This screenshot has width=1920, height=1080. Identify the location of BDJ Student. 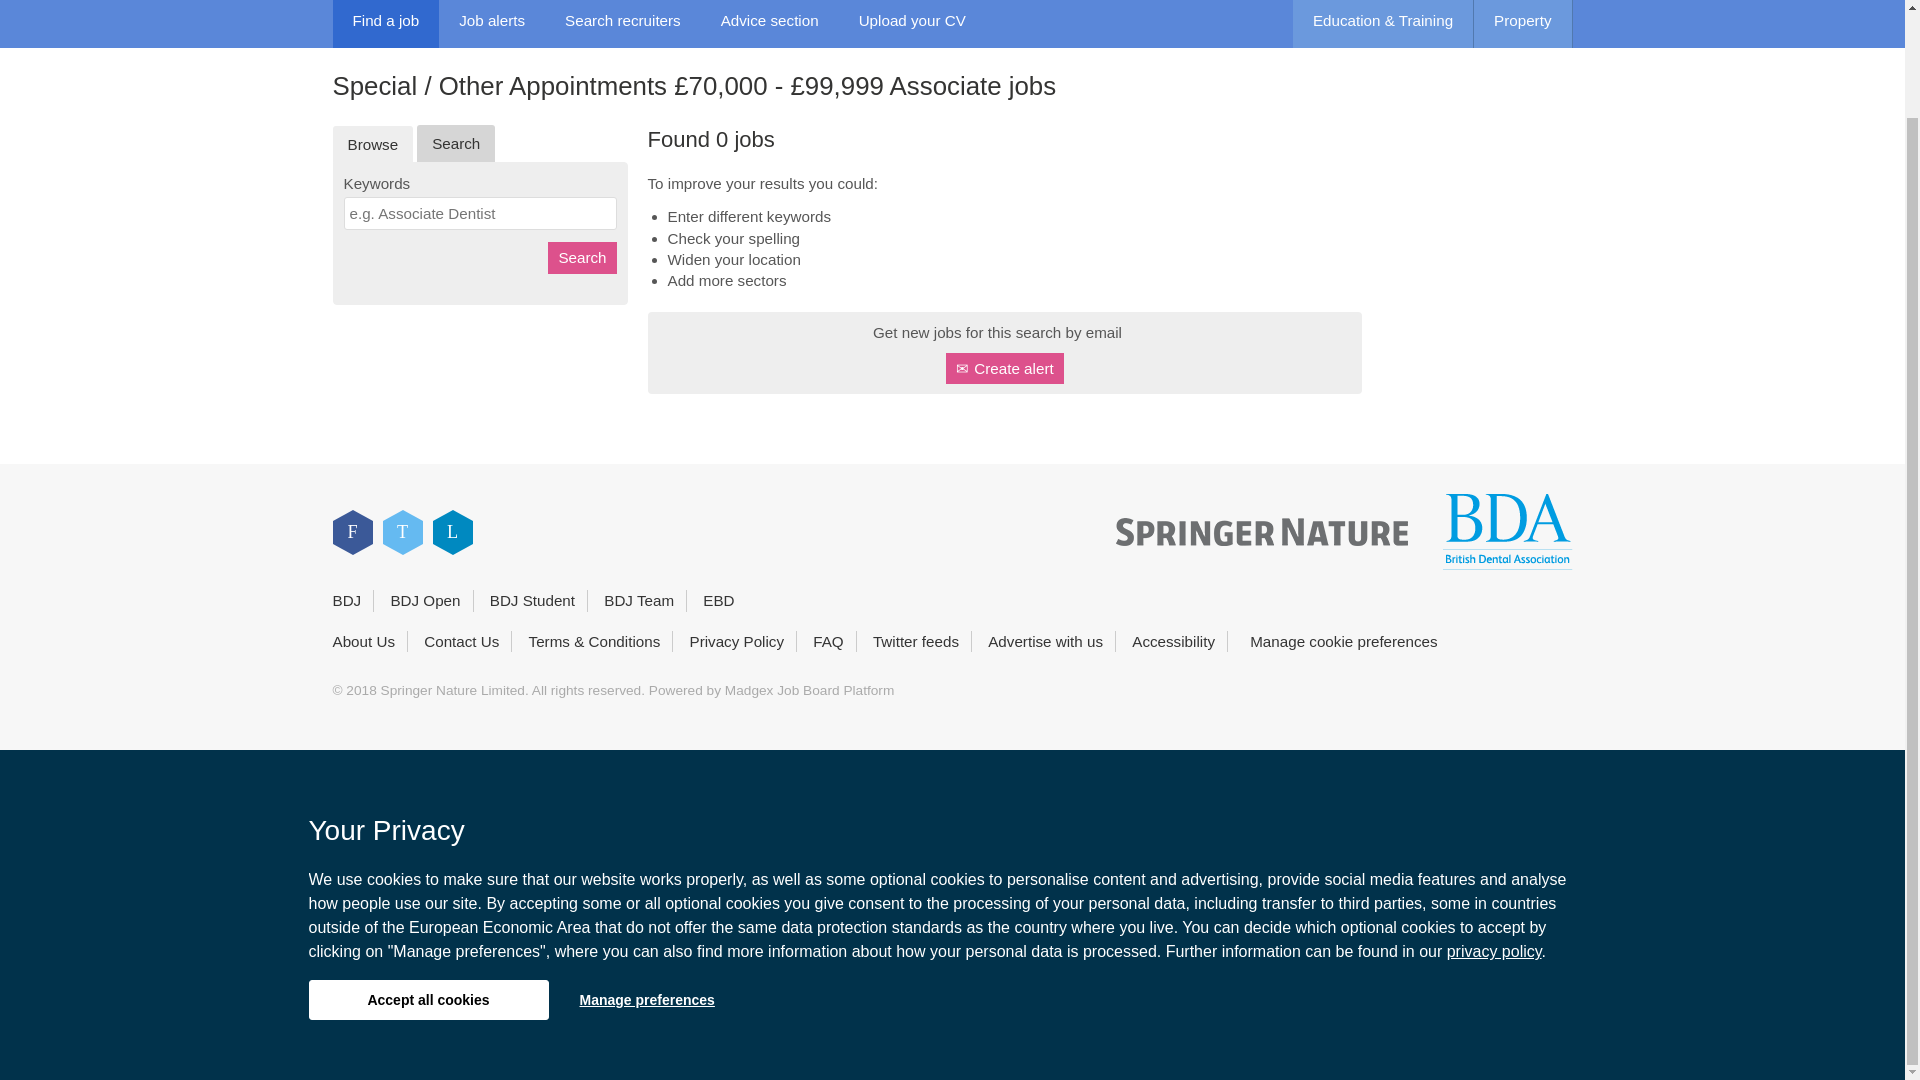
(532, 600).